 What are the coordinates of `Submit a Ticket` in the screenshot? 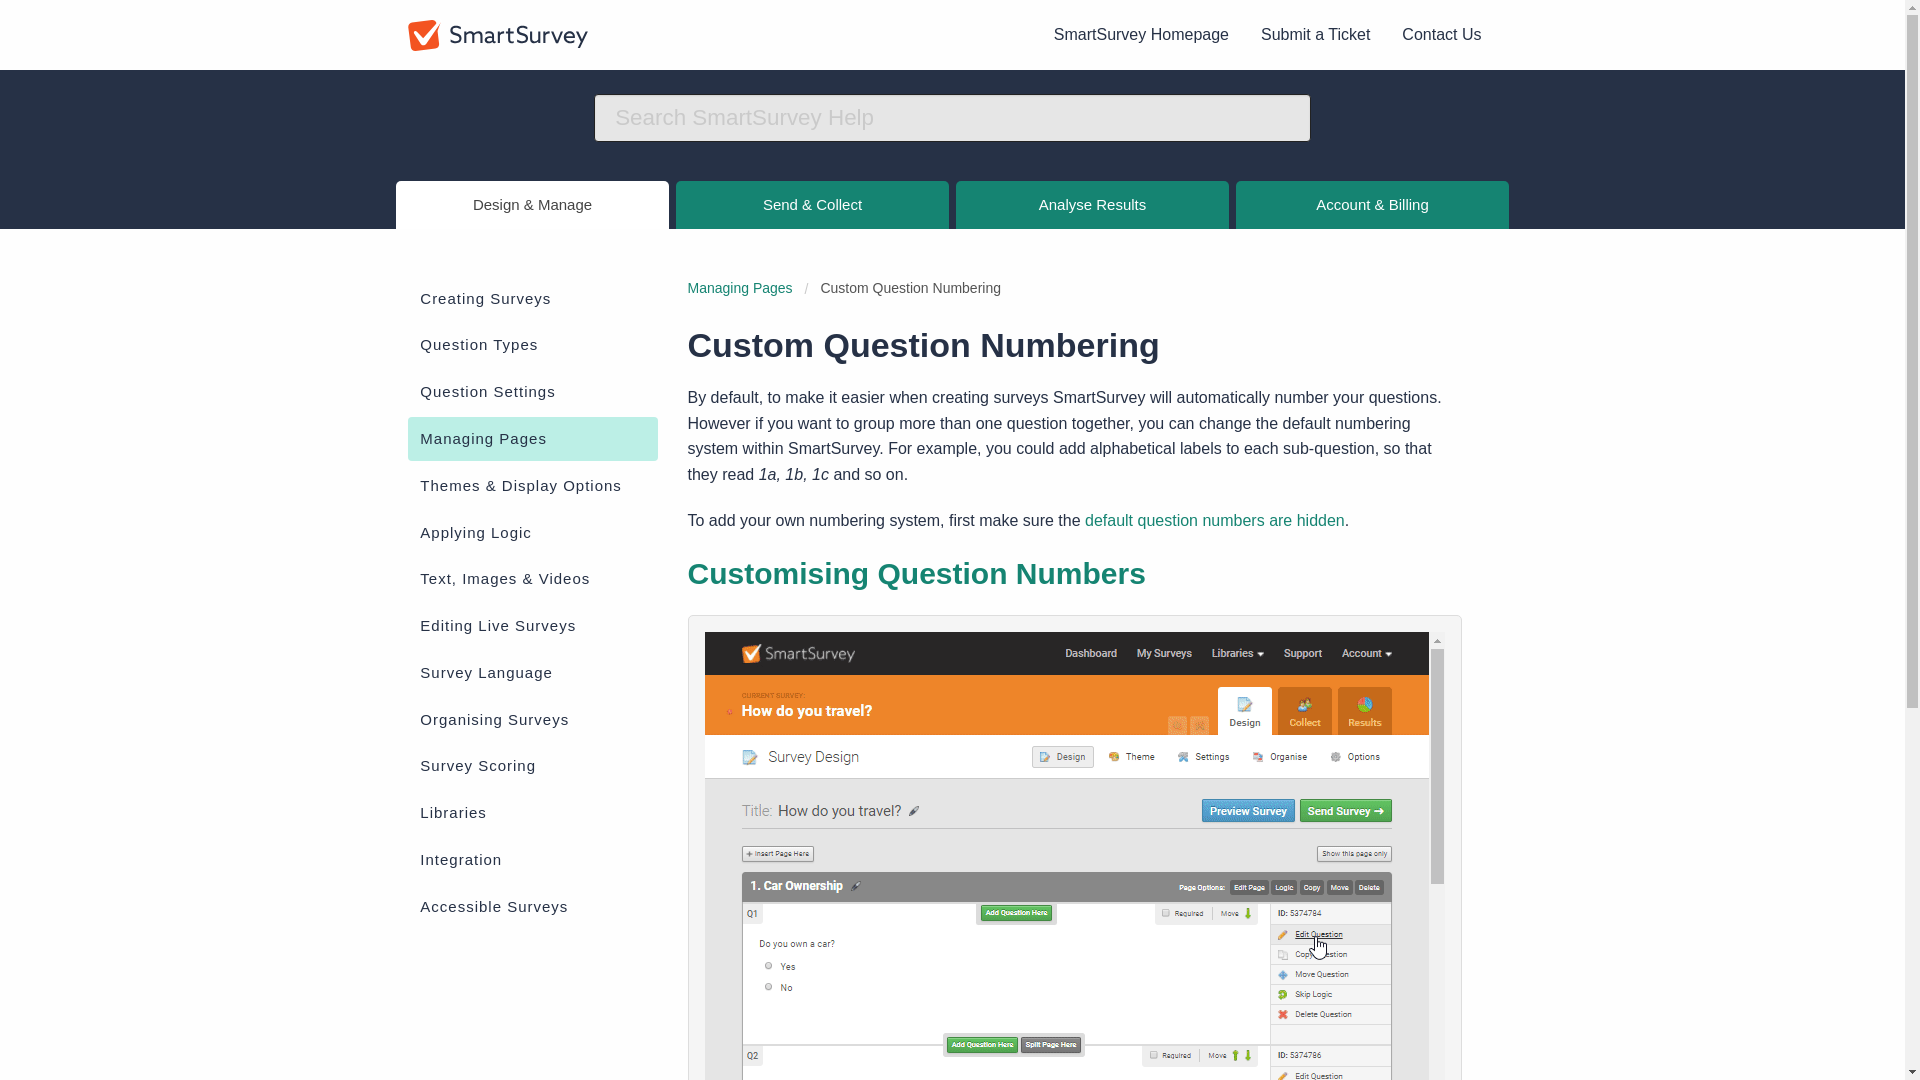 It's located at (1315, 35).